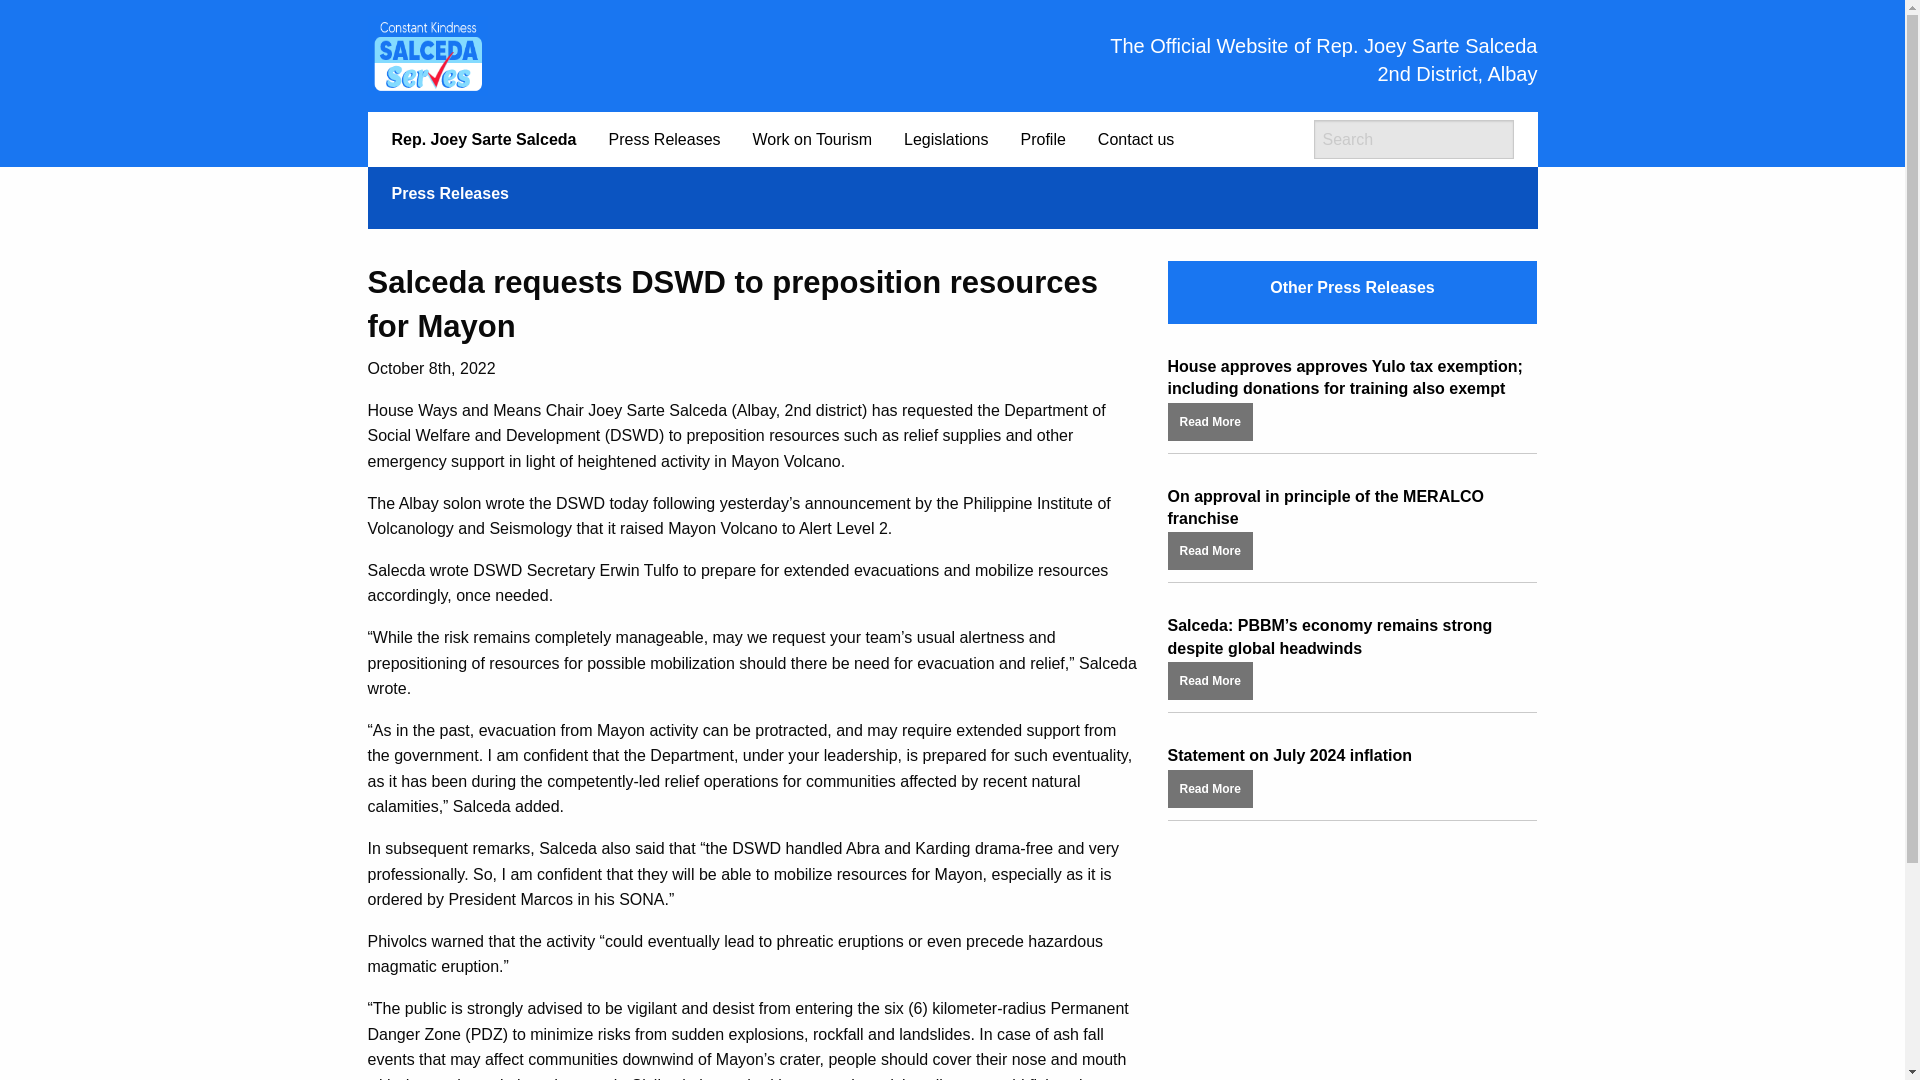  I want to click on Press Releases, so click(663, 138).